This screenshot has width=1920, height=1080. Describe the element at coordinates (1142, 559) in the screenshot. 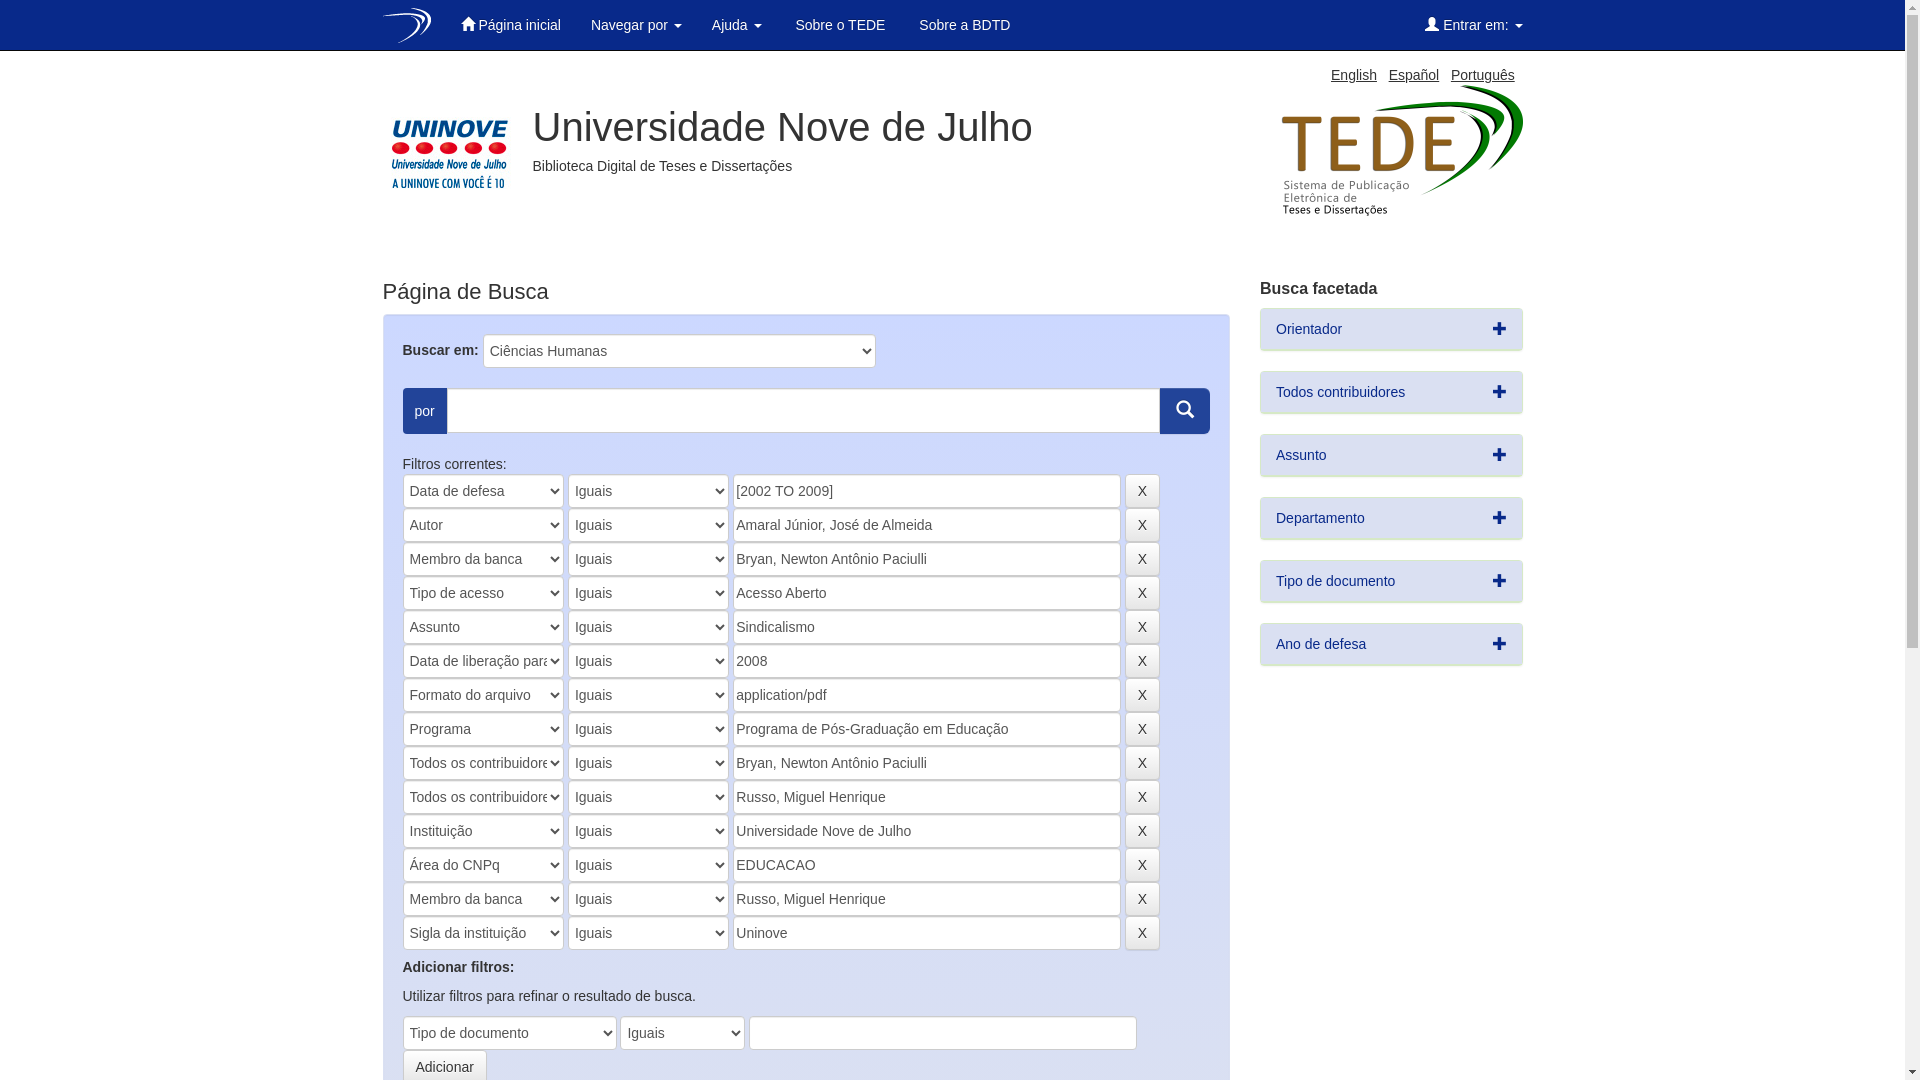

I see `X` at that location.